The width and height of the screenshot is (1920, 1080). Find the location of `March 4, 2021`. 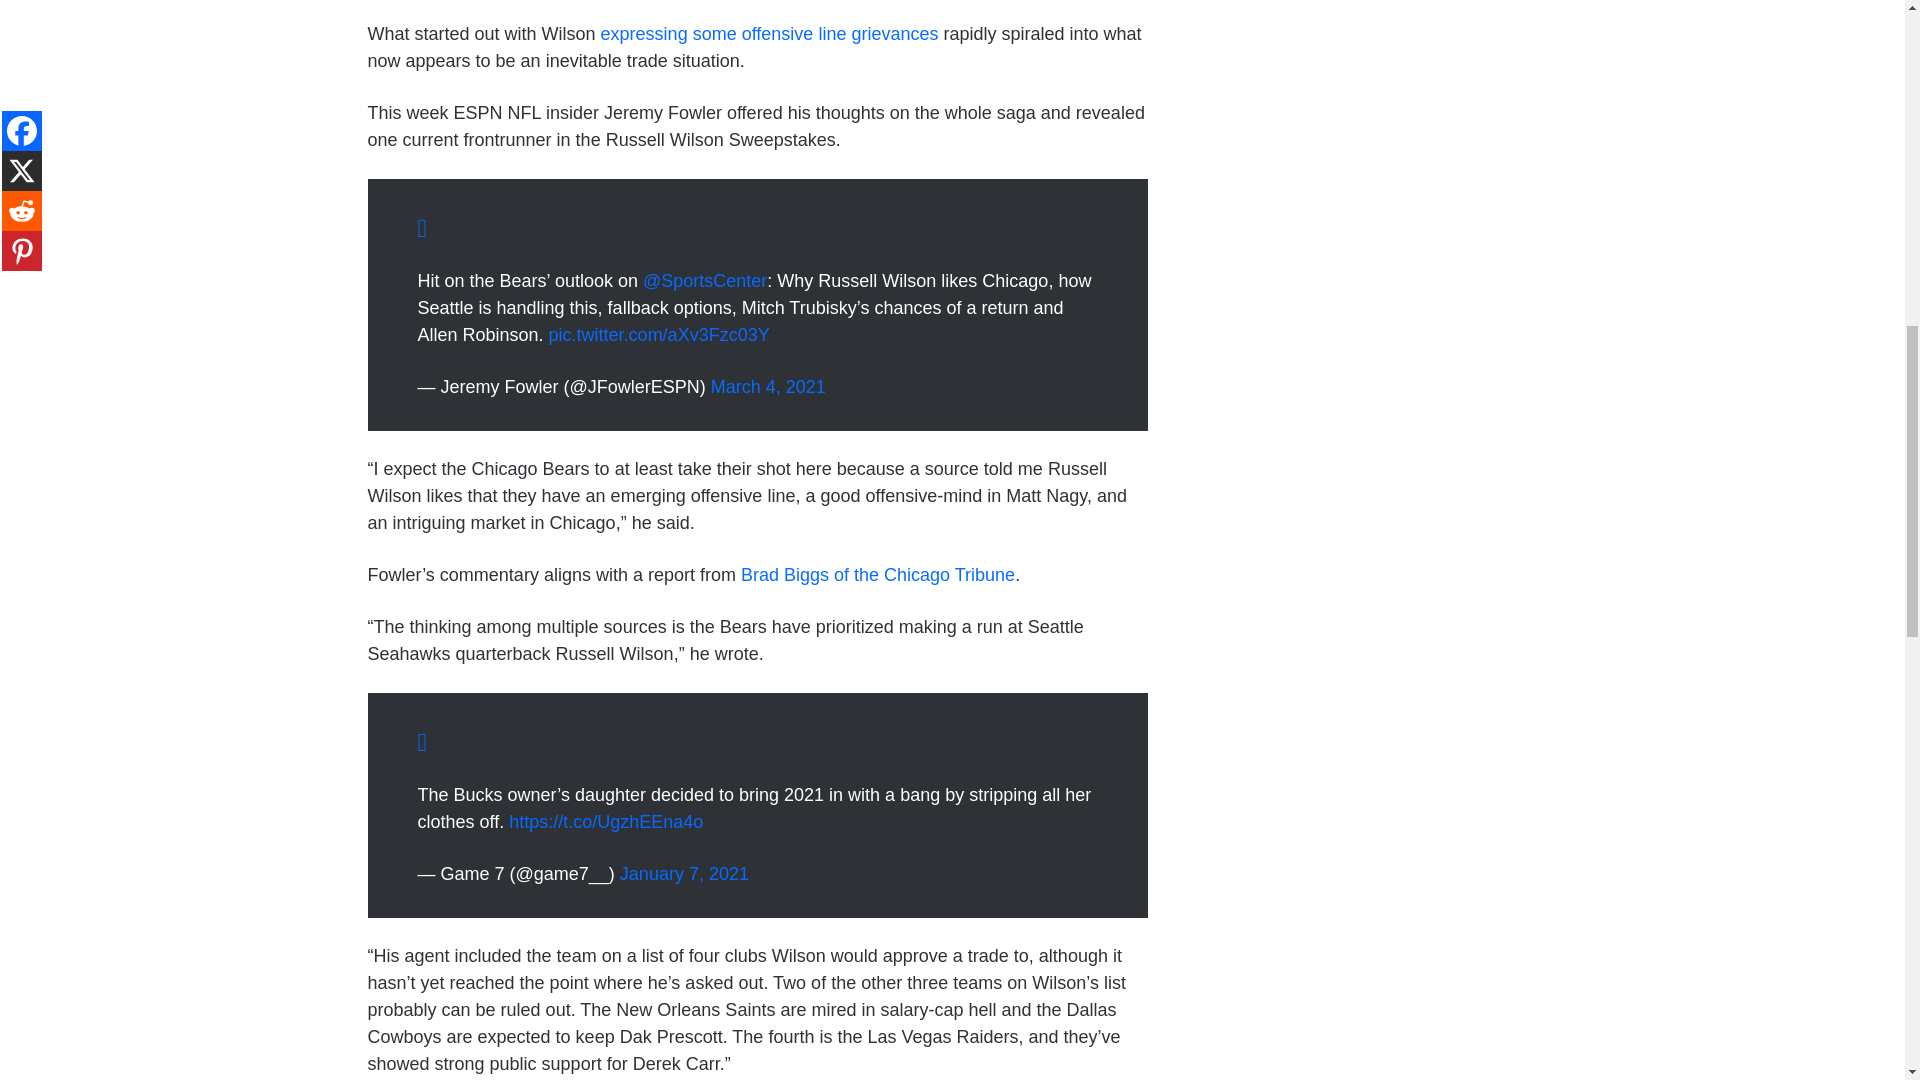

March 4, 2021 is located at coordinates (768, 386).